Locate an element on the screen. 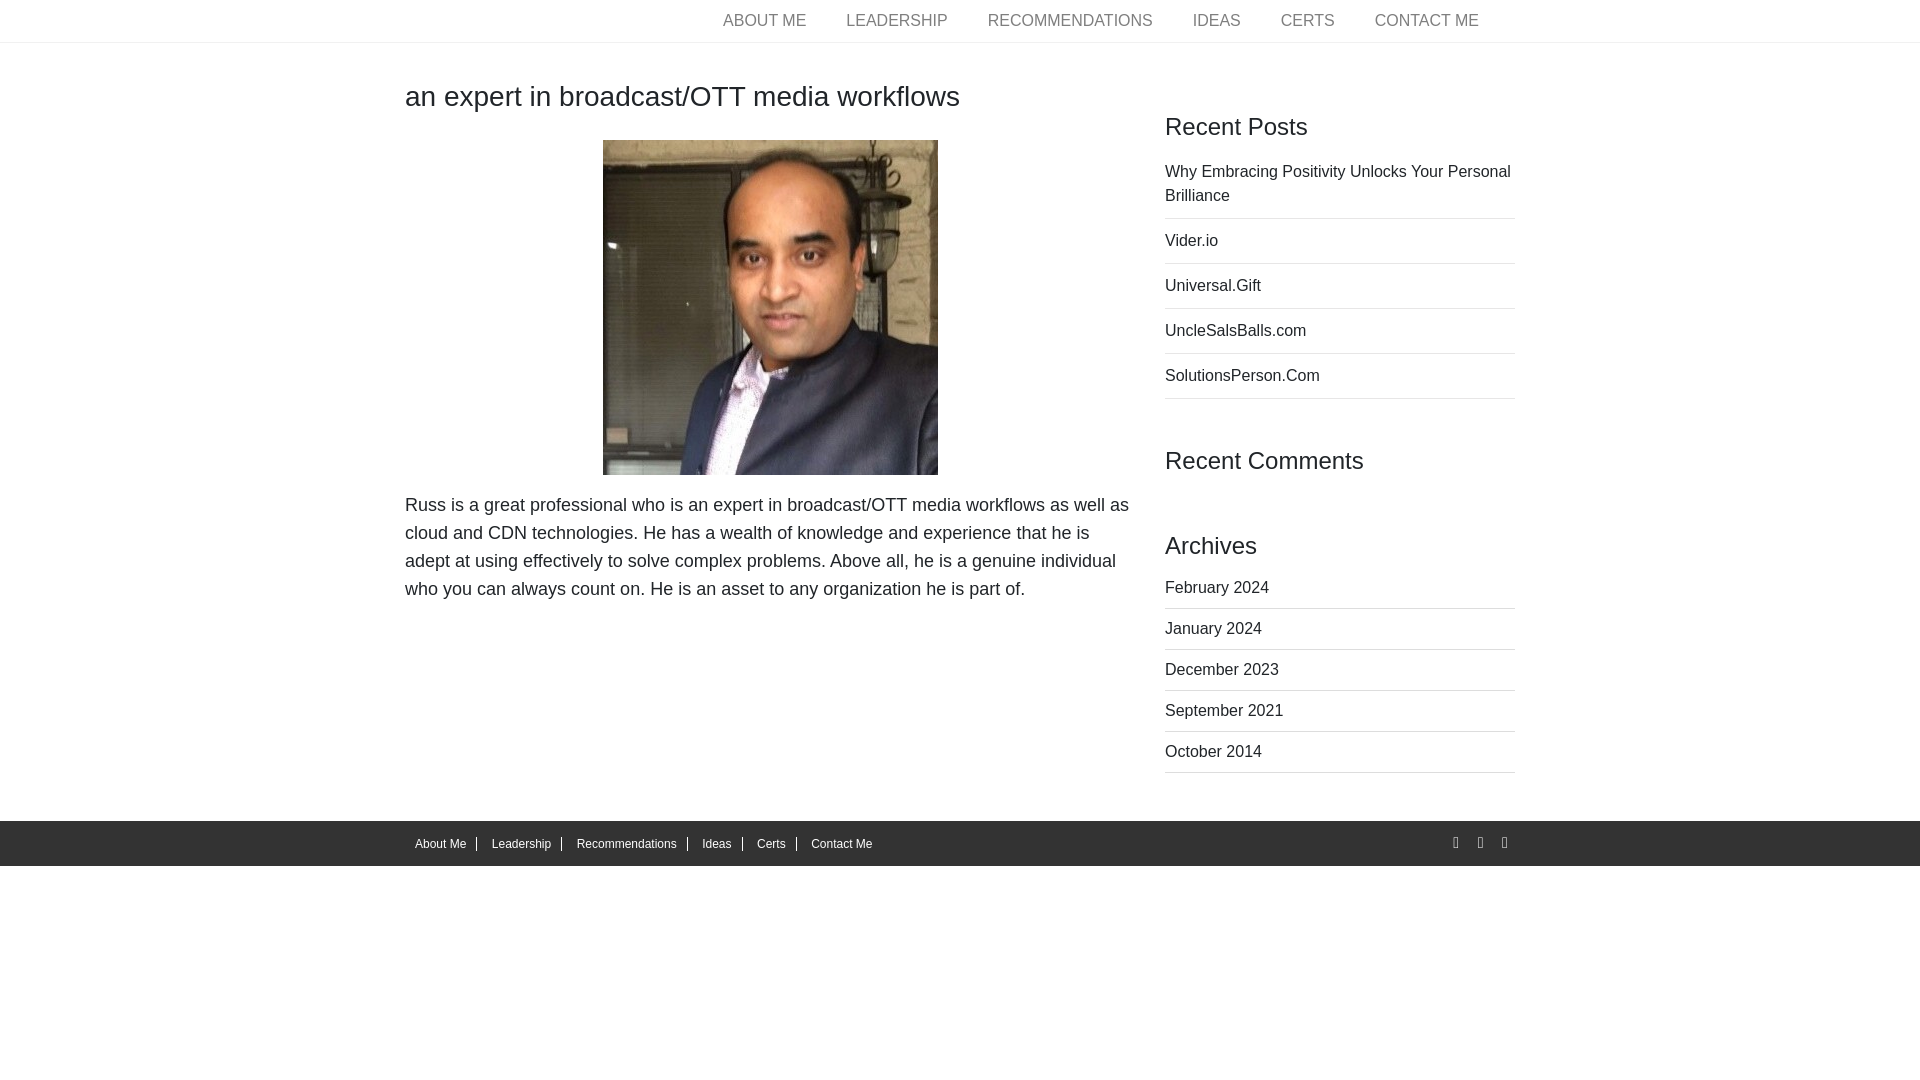 This screenshot has width=1920, height=1080. Ideas is located at coordinates (716, 844).